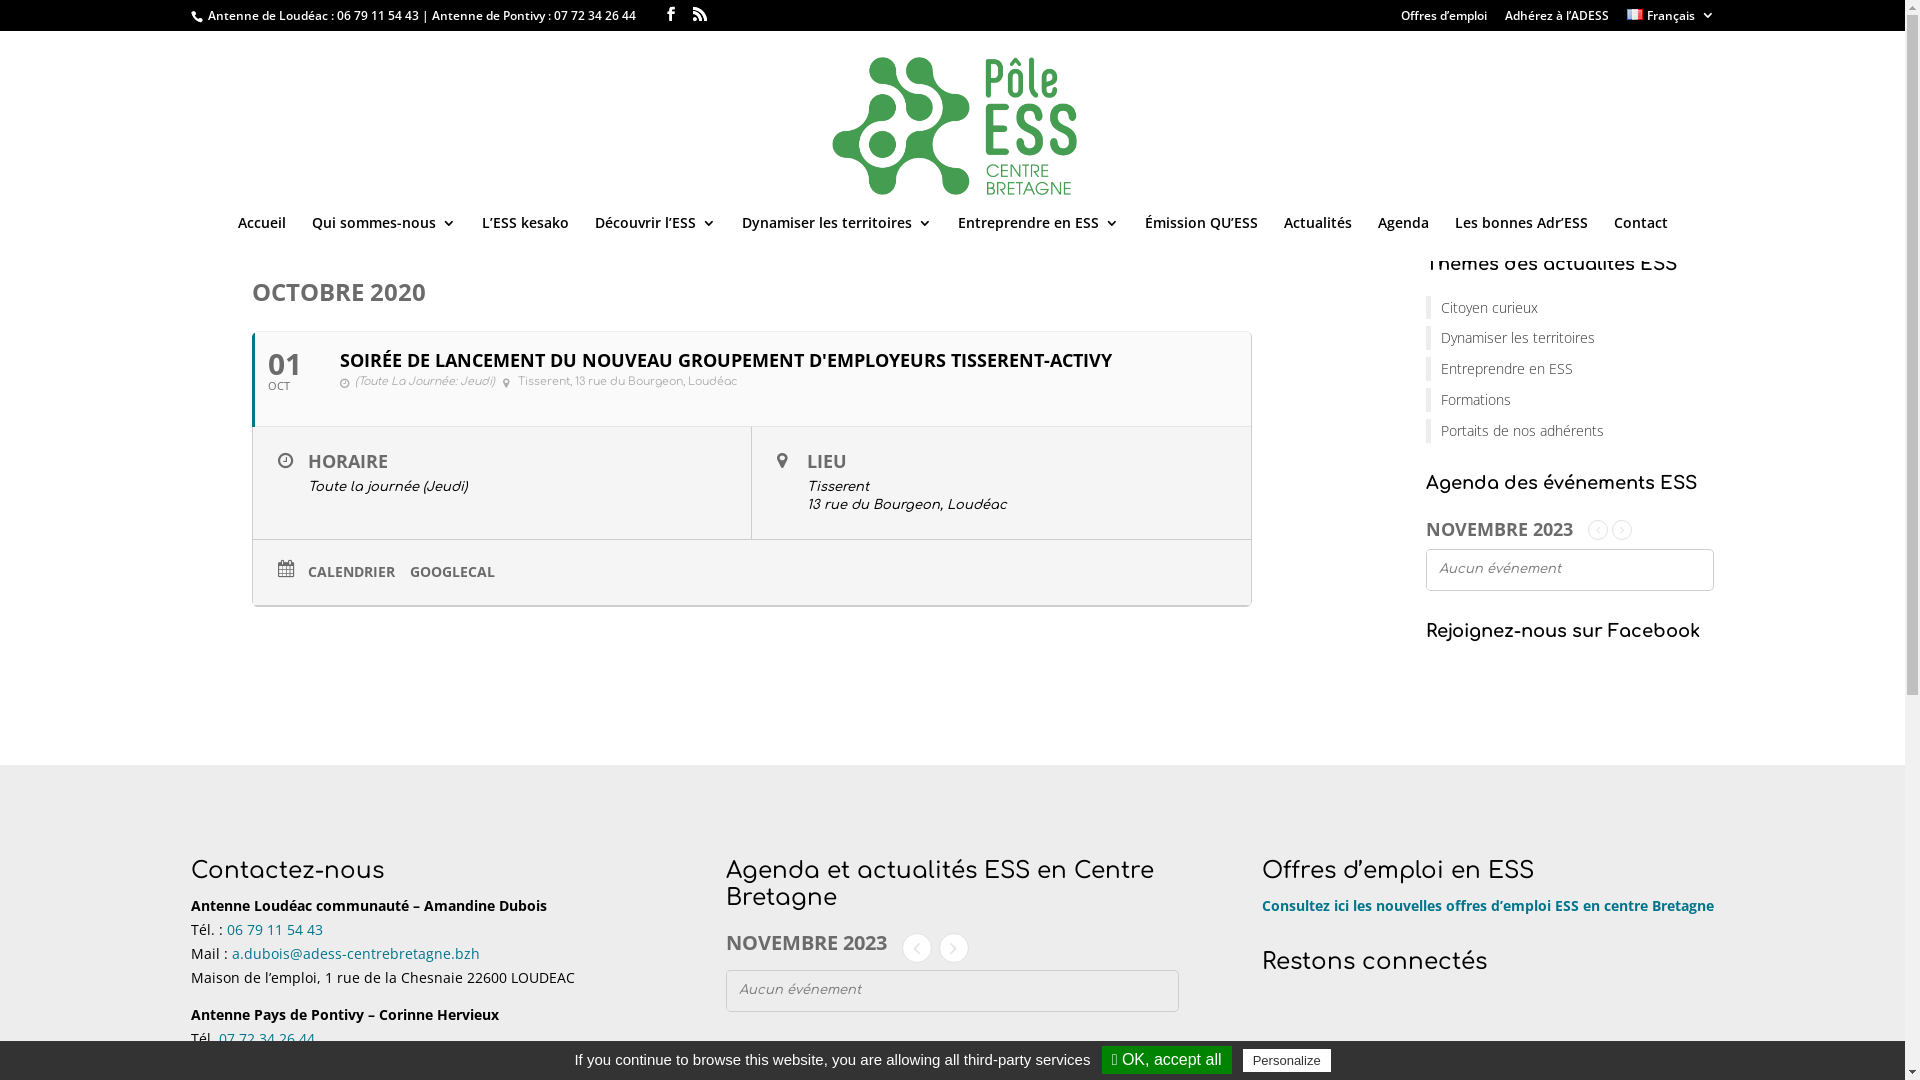  What do you see at coordinates (1287, 1060) in the screenshot?
I see `Personalize` at bounding box center [1287, 1060].